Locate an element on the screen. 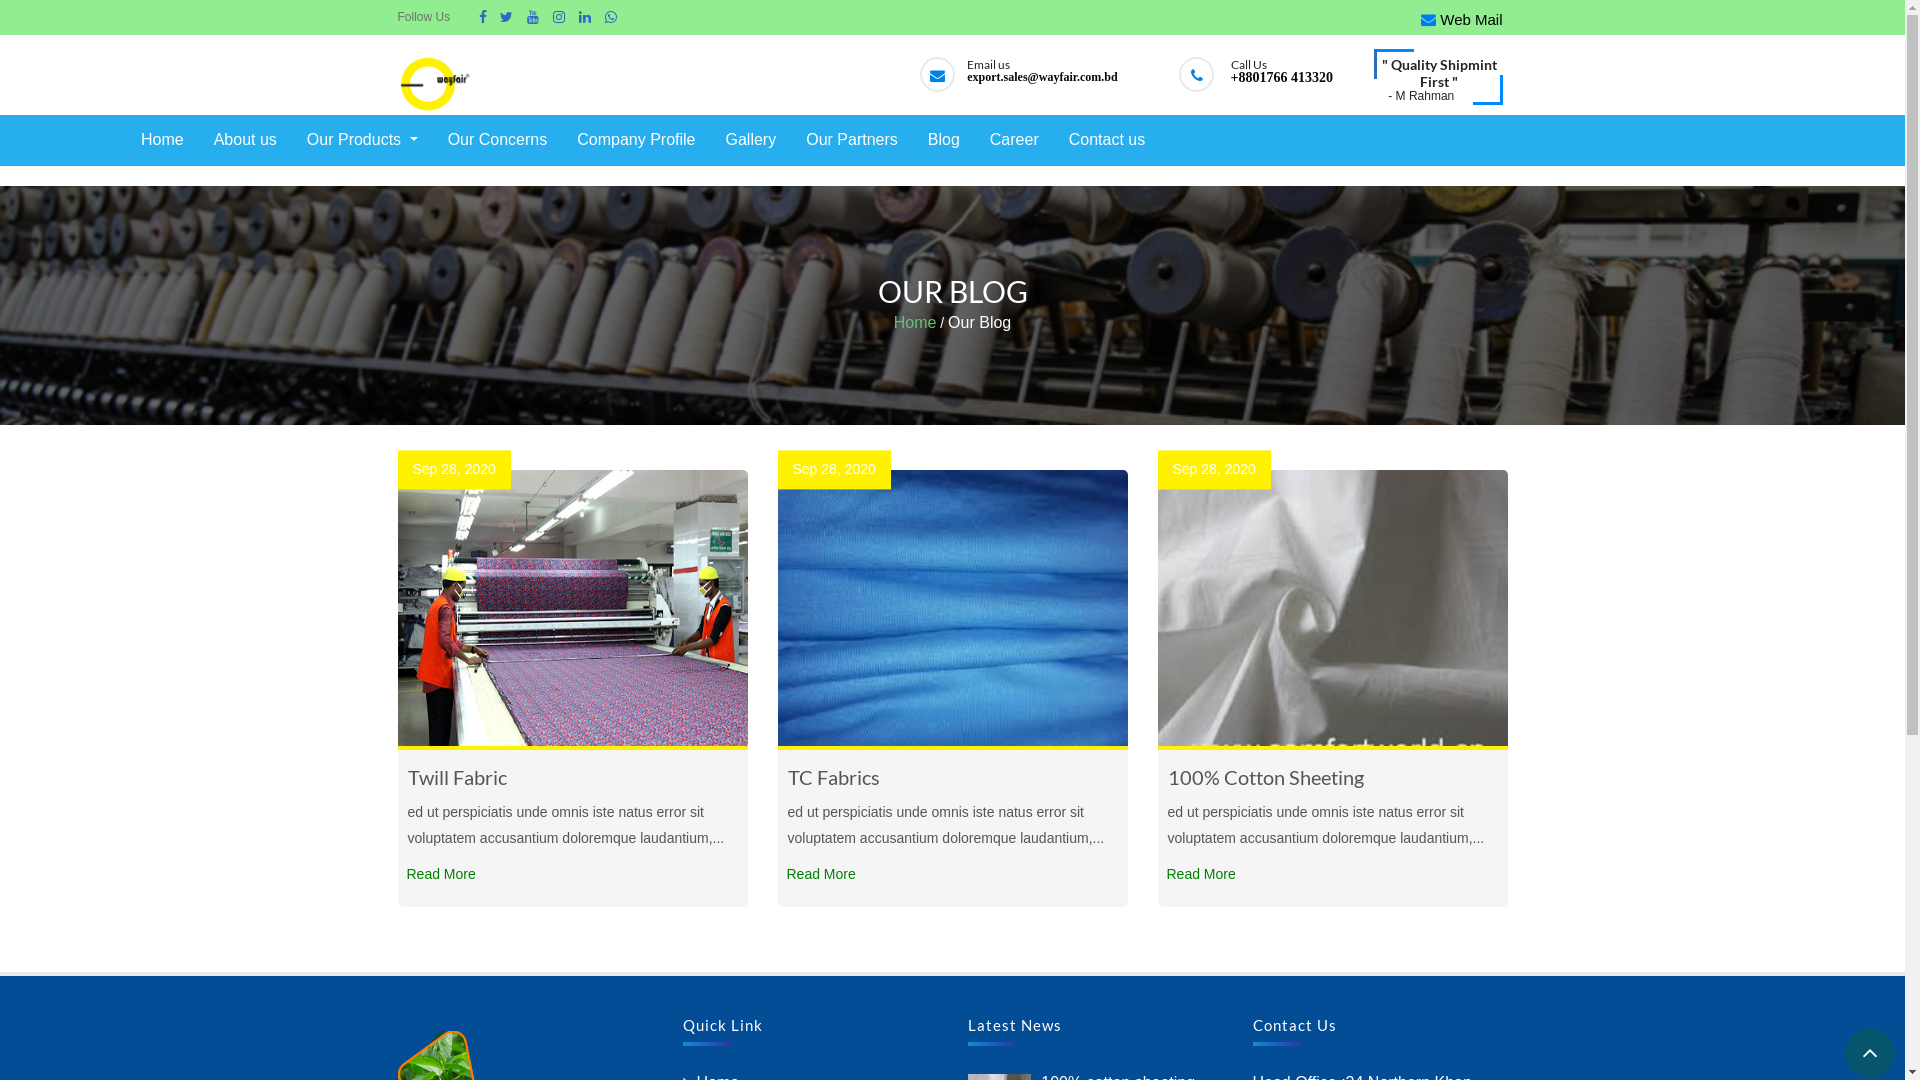 This screenshot has height=1080, width=1920. Contact us is located at coordinates (1107, 140).